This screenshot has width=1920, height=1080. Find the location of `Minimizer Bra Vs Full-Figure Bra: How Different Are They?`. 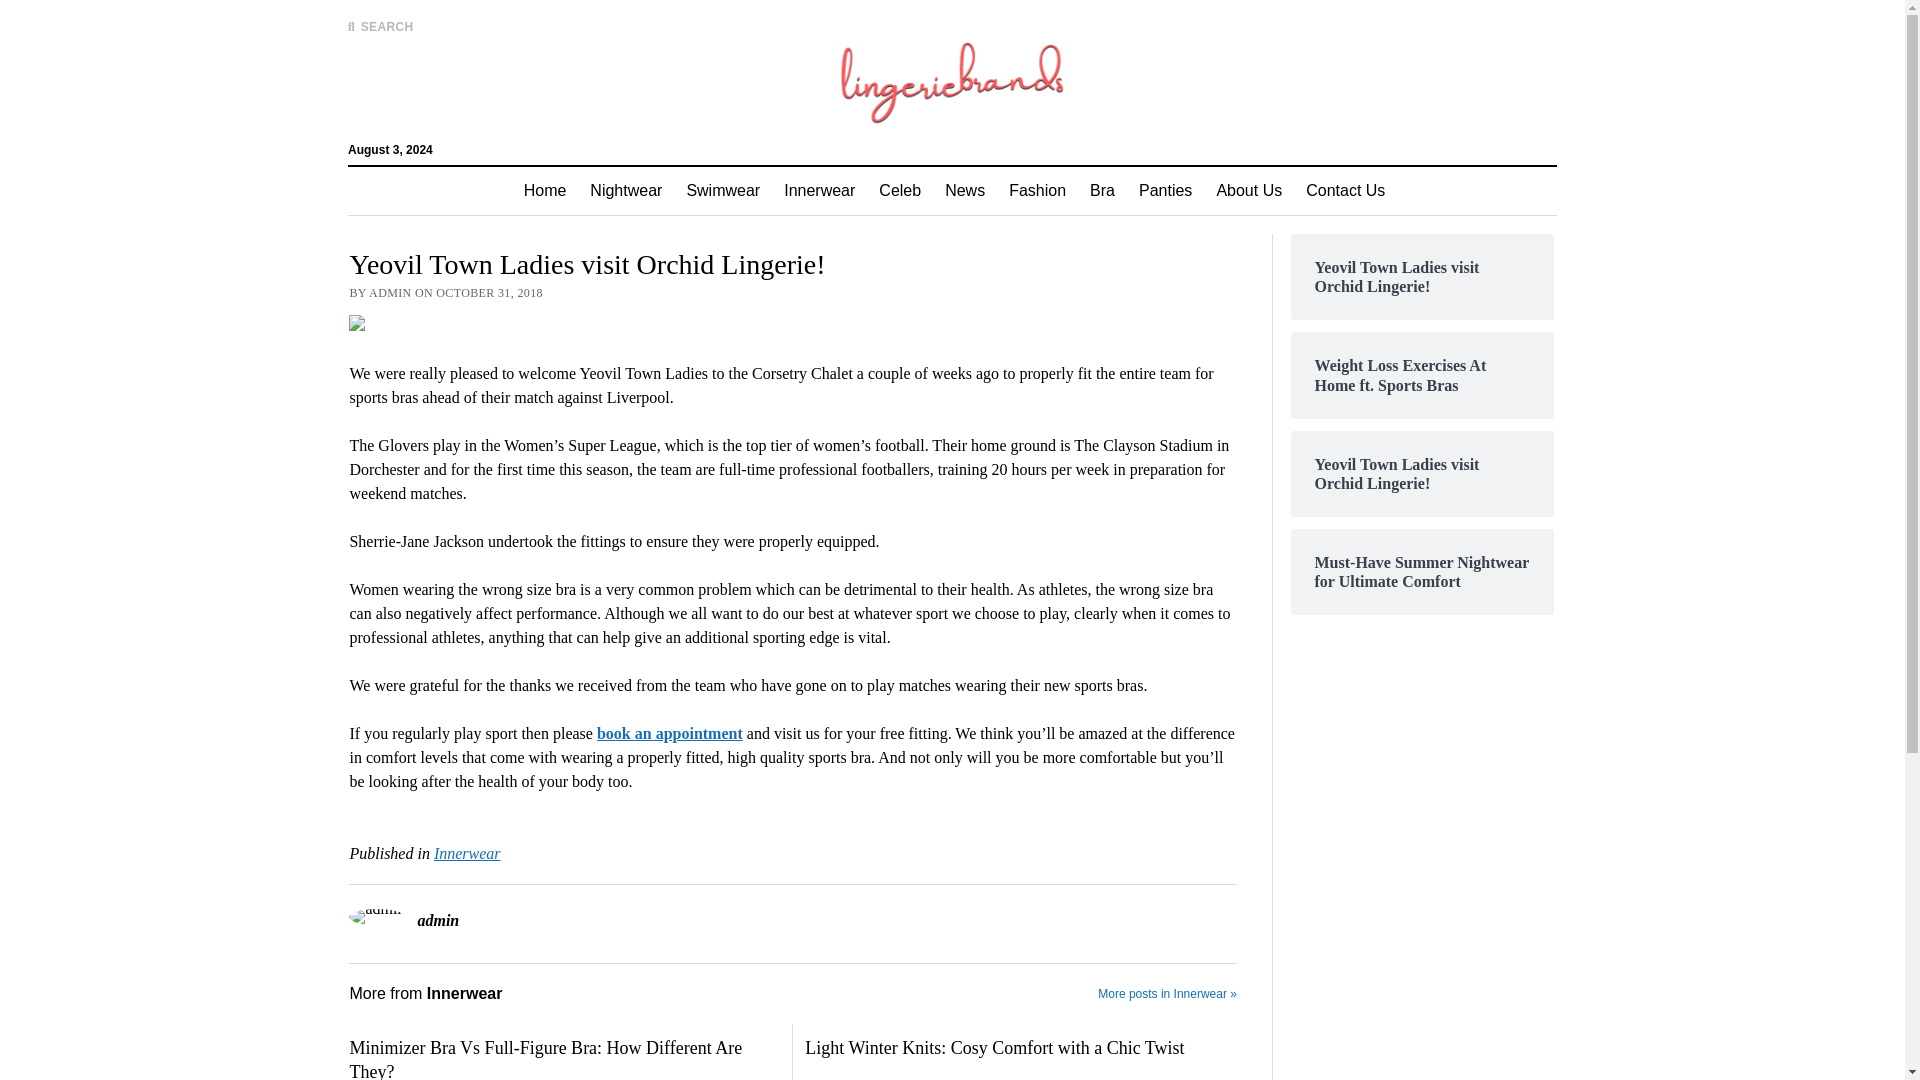

Minimizer Bra Vs Full-Figure Bra: How Different Are They? is located at coordinates (564, 1058).